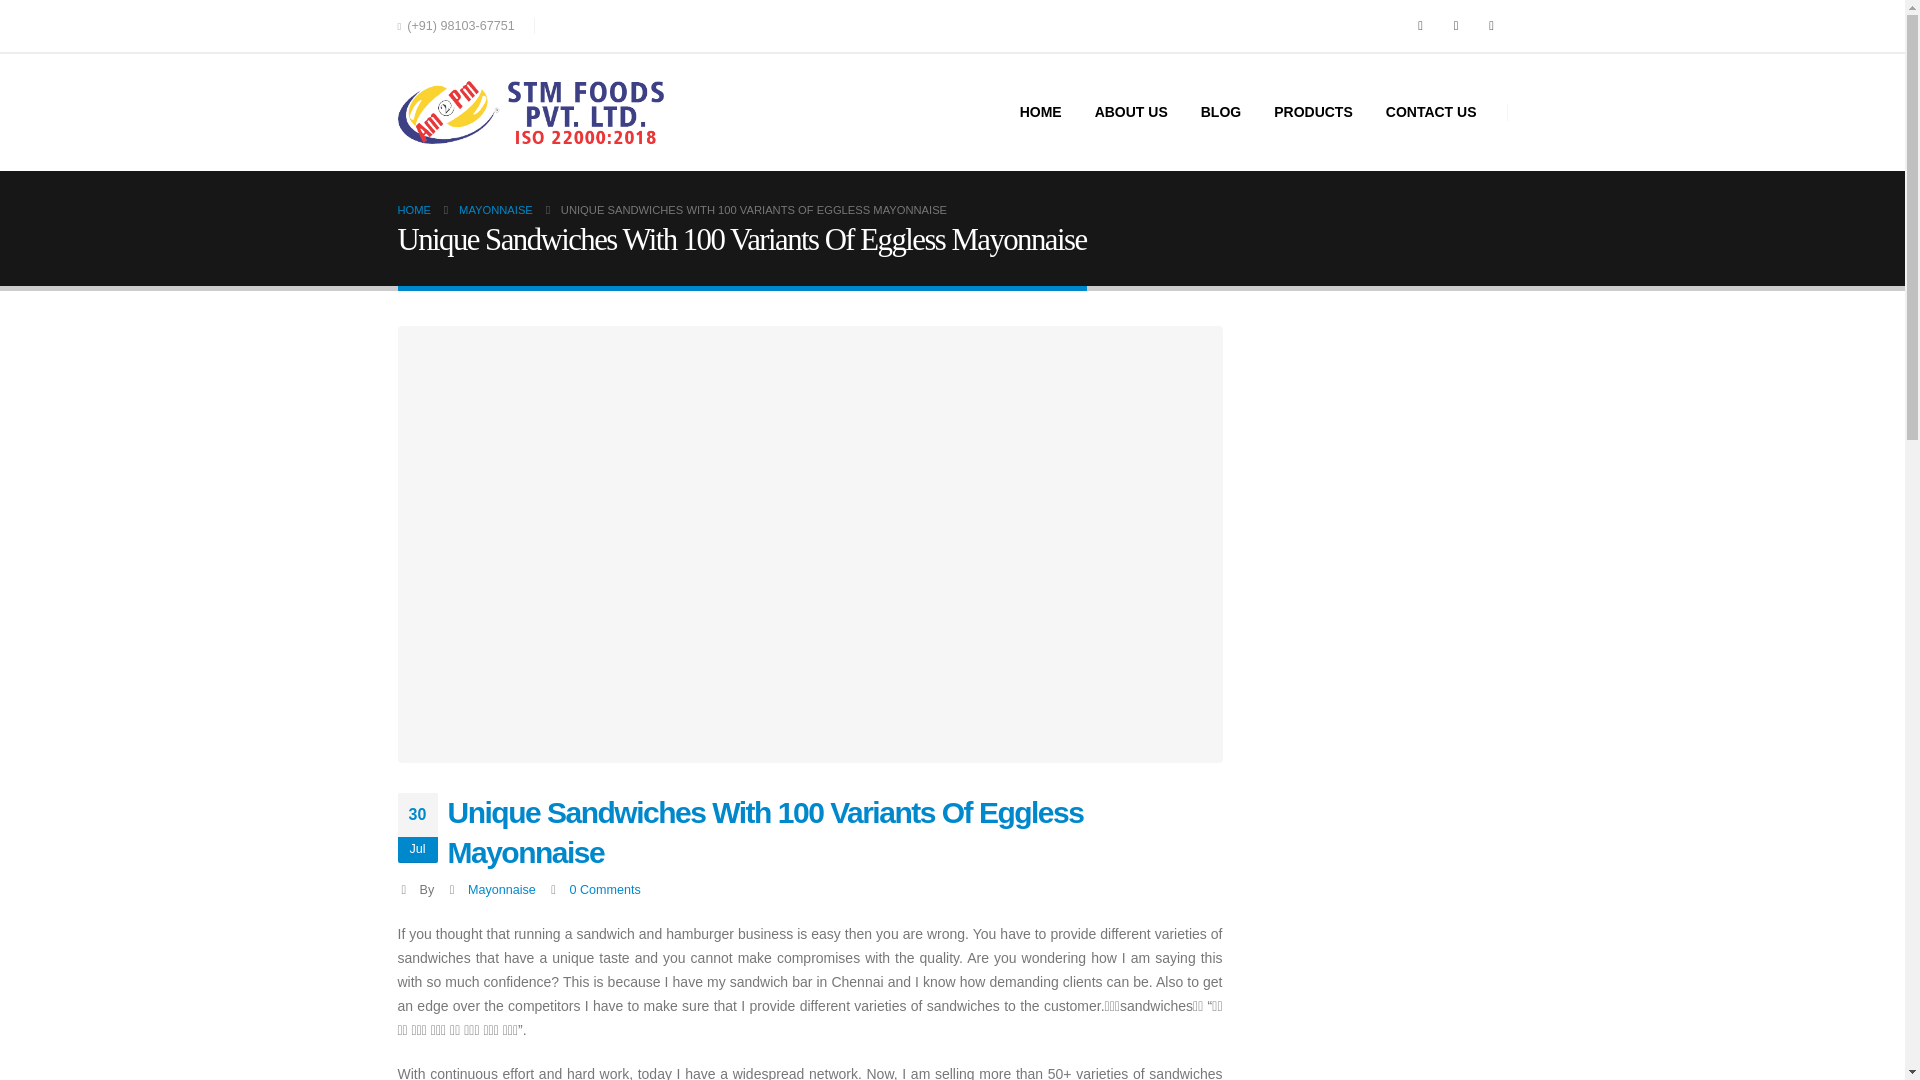  I want to click on 0 Comments, so click(604, 890).